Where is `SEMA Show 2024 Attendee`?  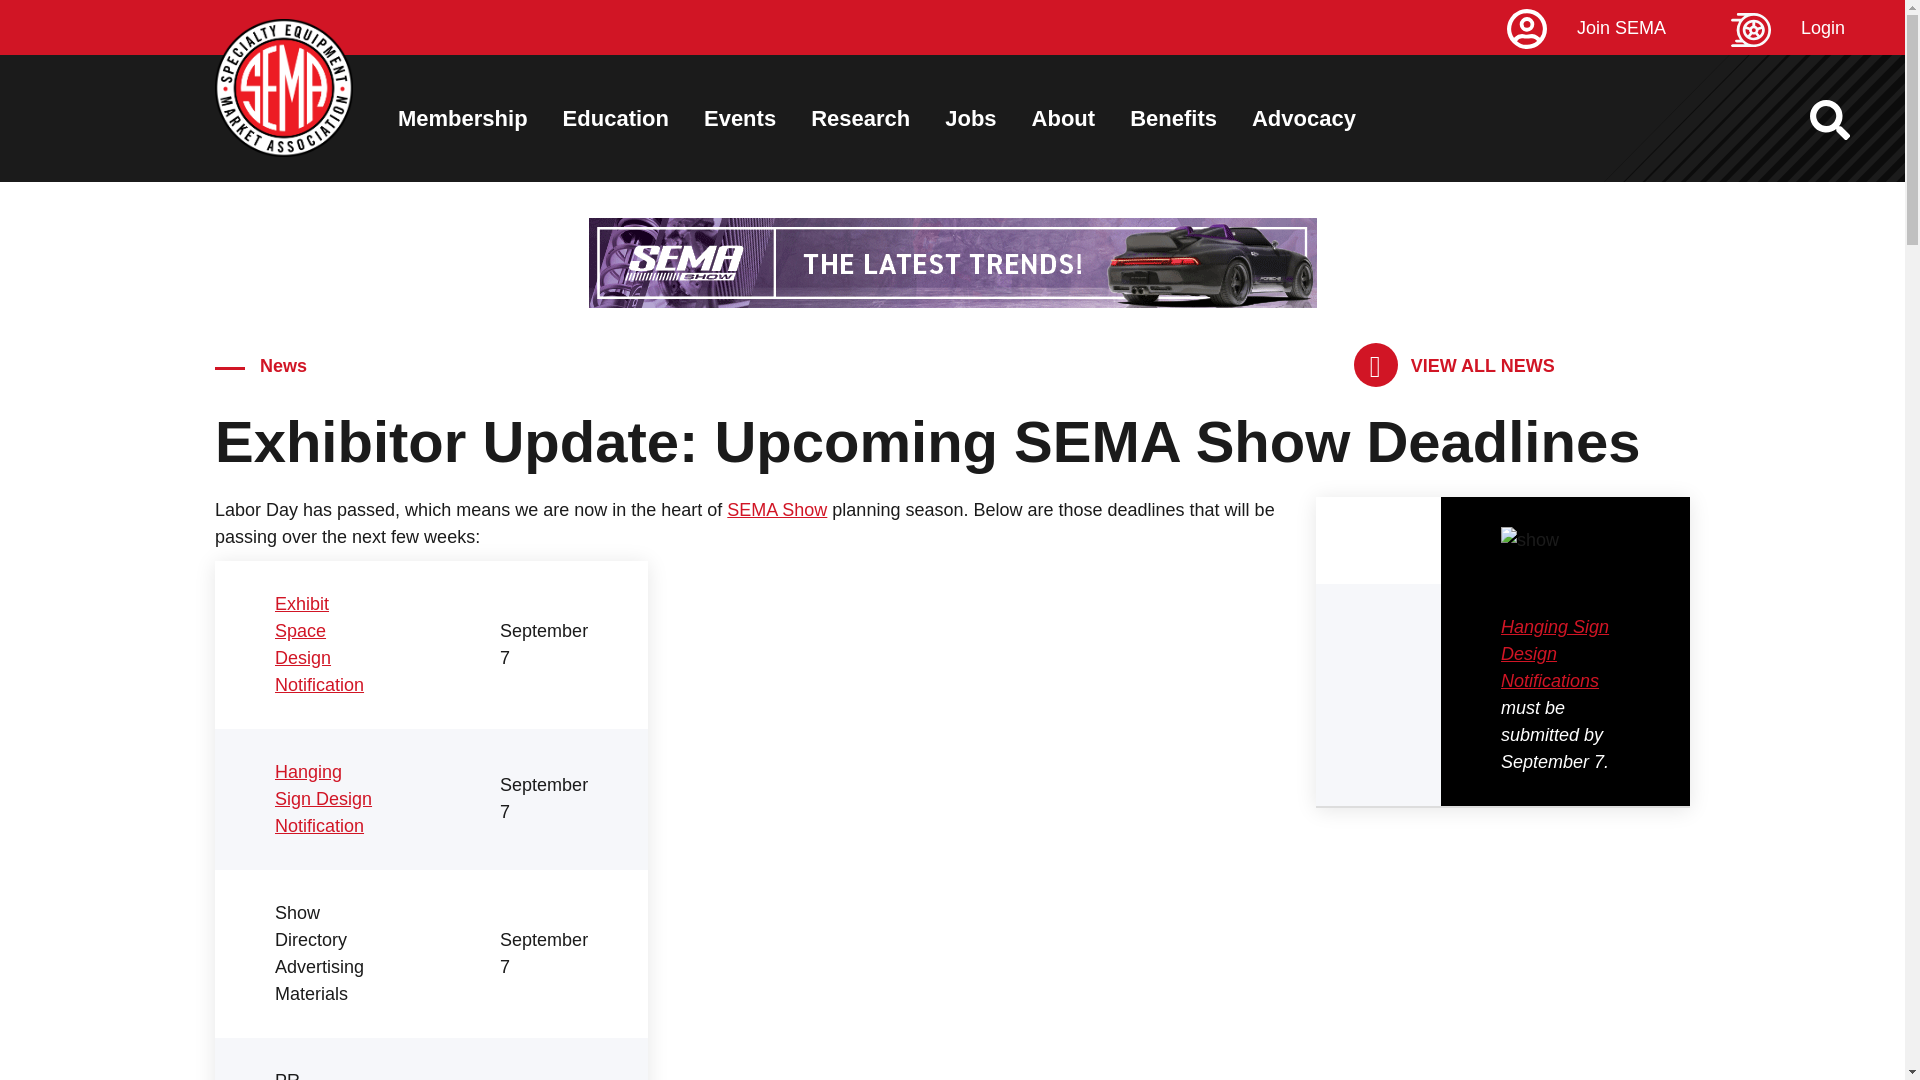
SEMA Show 2024 Attendee is located at coordinates (951, 262).